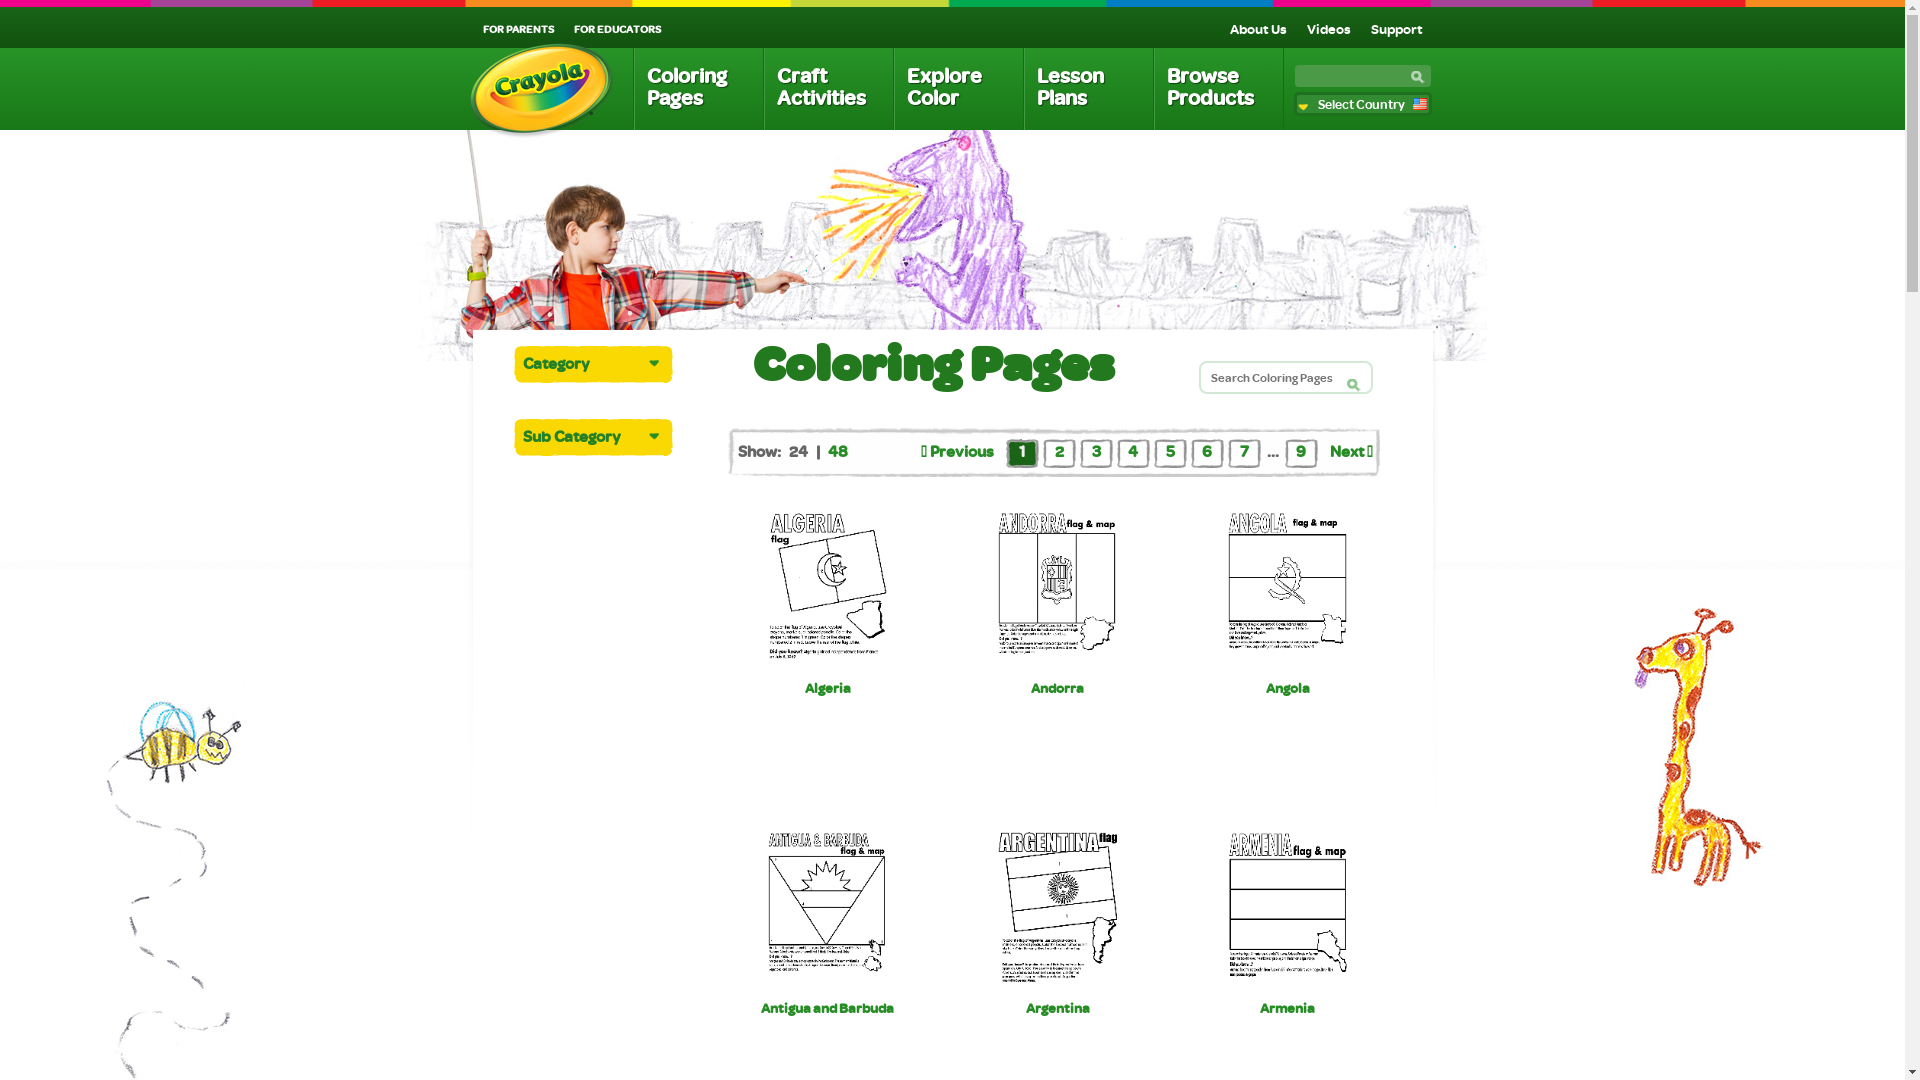 This screenshot has height=1080, width=1920. What do you see at coordinates (1058, 451) in the screenshot?
I see `2` at bounding box center [1058, 451].